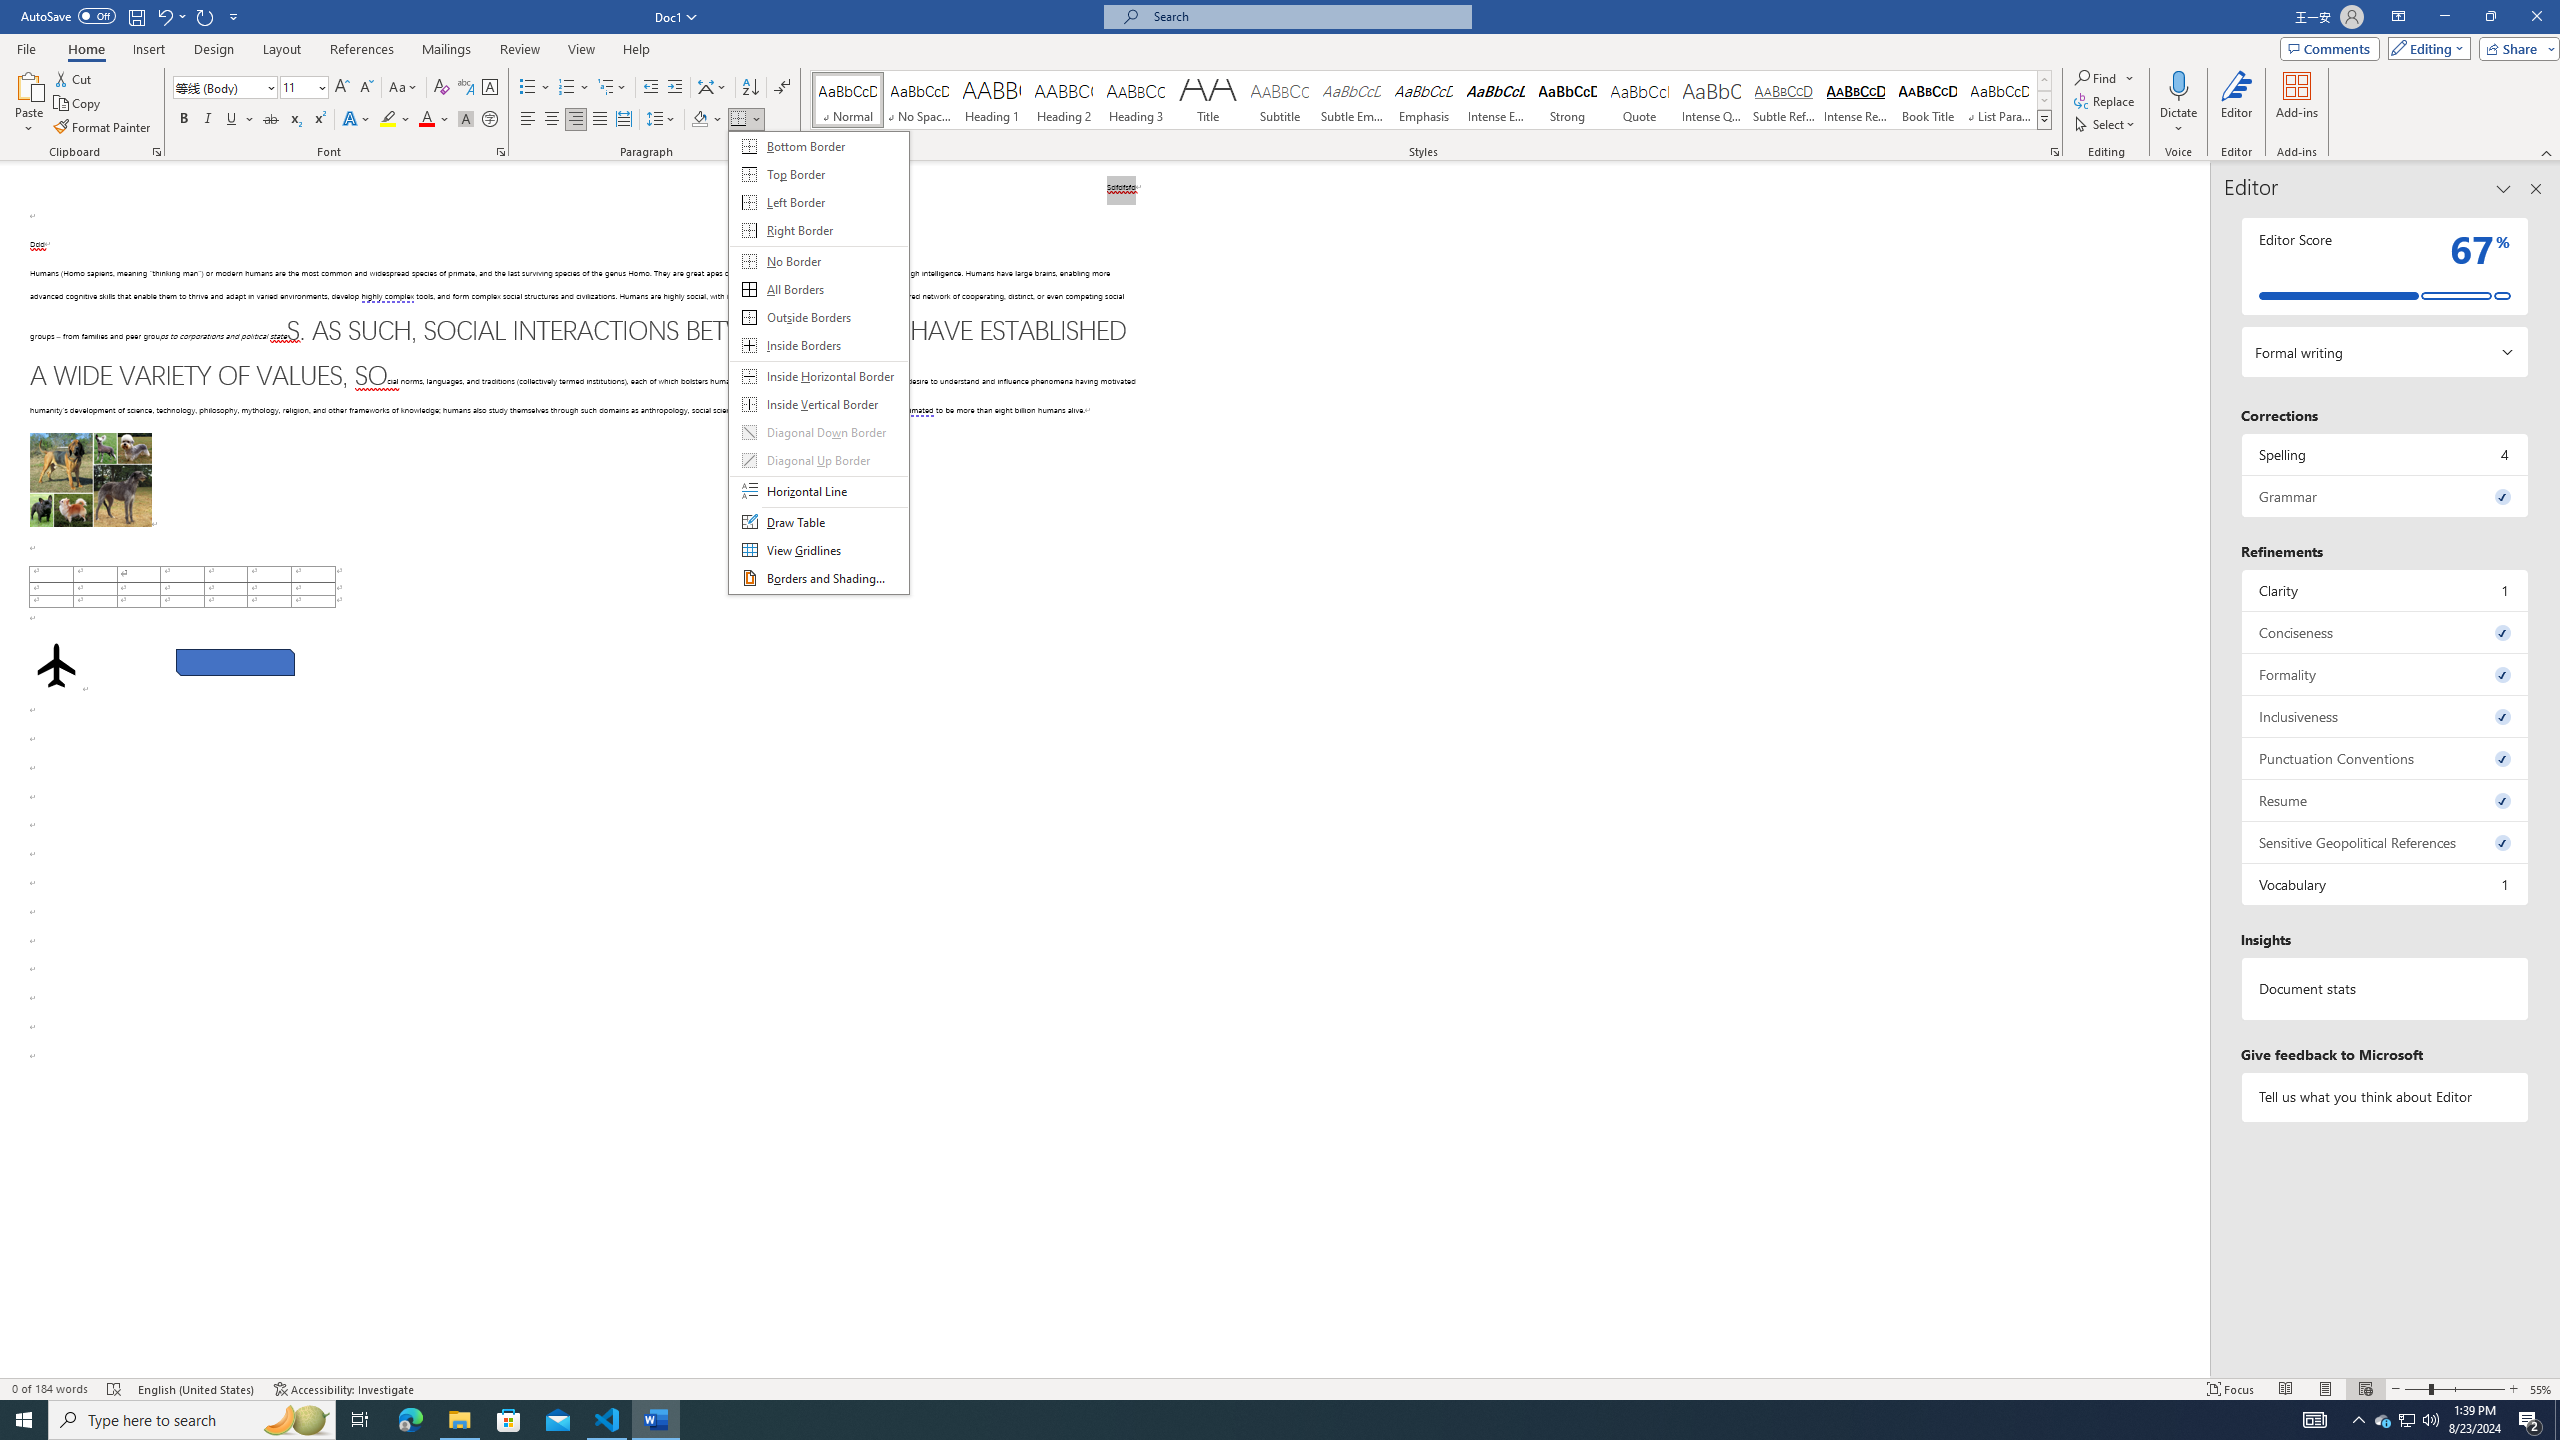  I want to click on Italic, so click(208, 120).